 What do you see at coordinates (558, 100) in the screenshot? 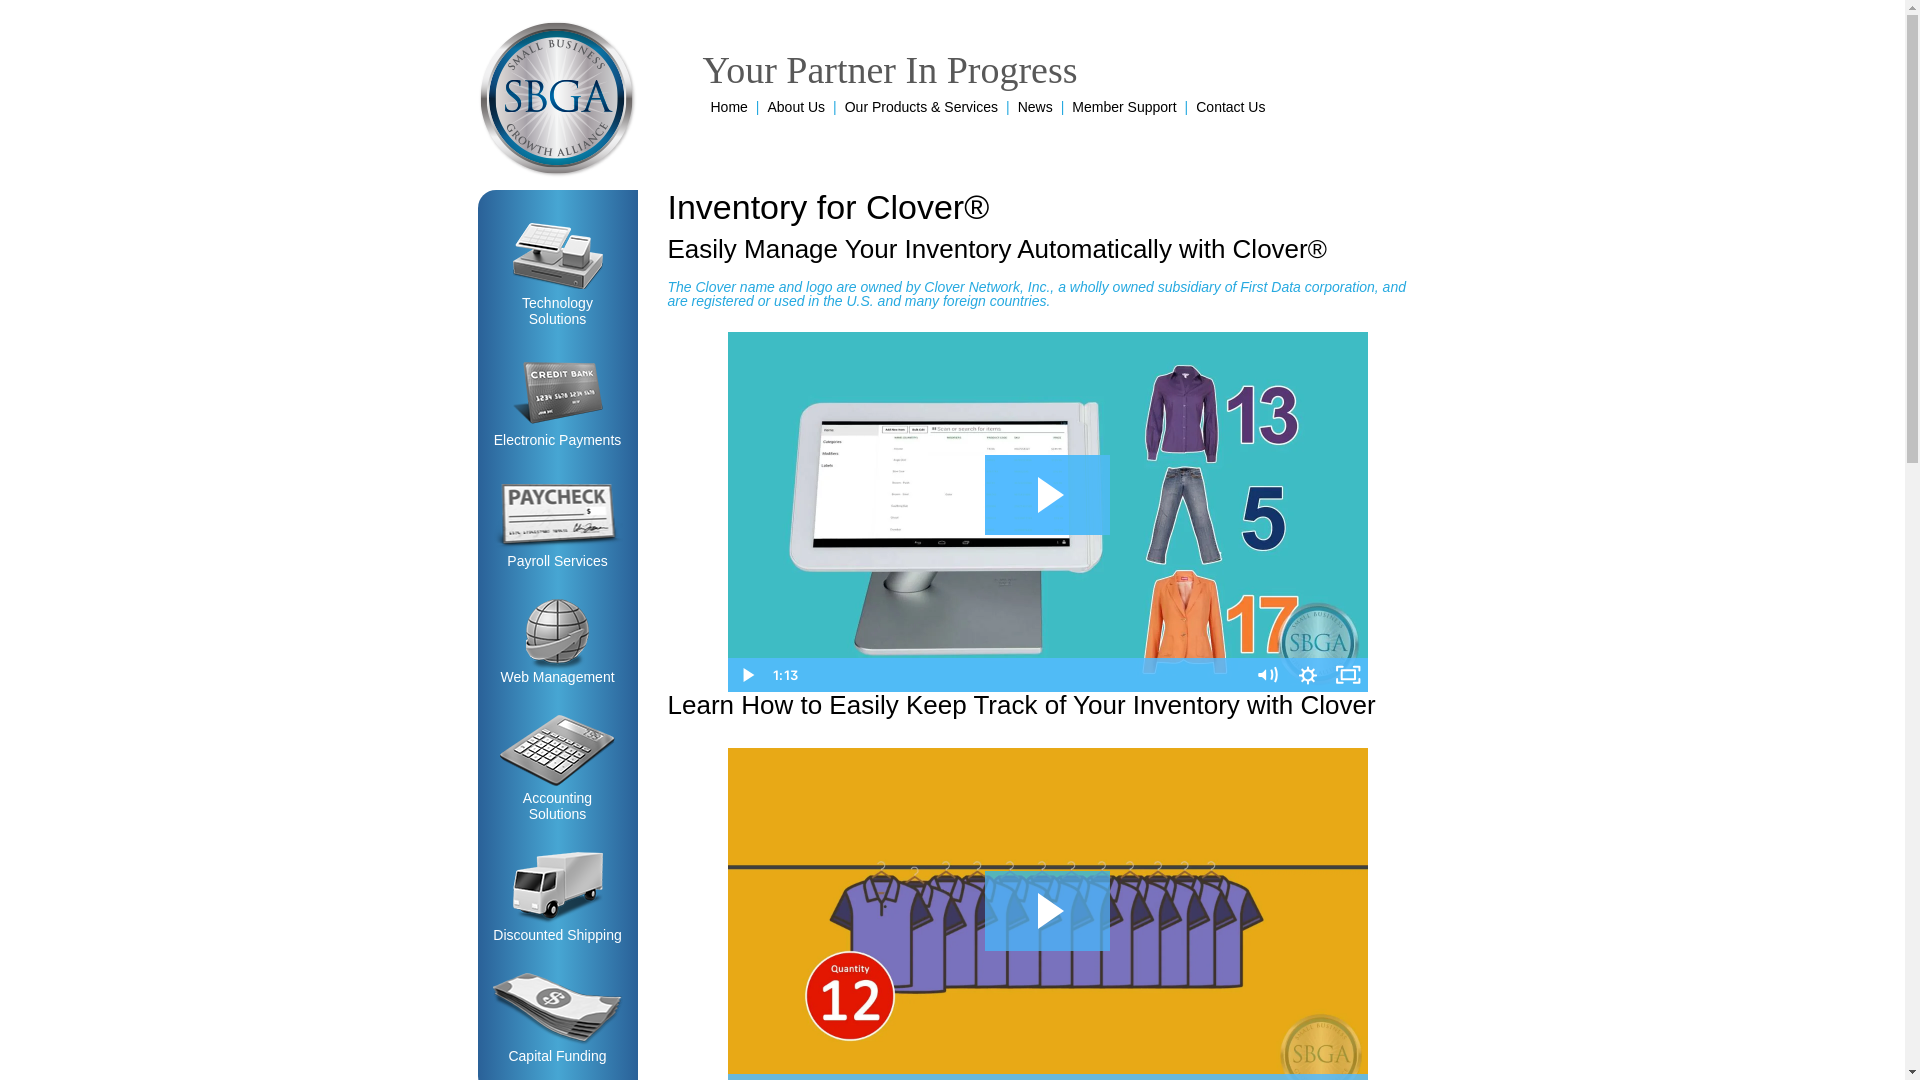
I see `SBGA: Your Partner In Progress` at bounding box center [558, 100].